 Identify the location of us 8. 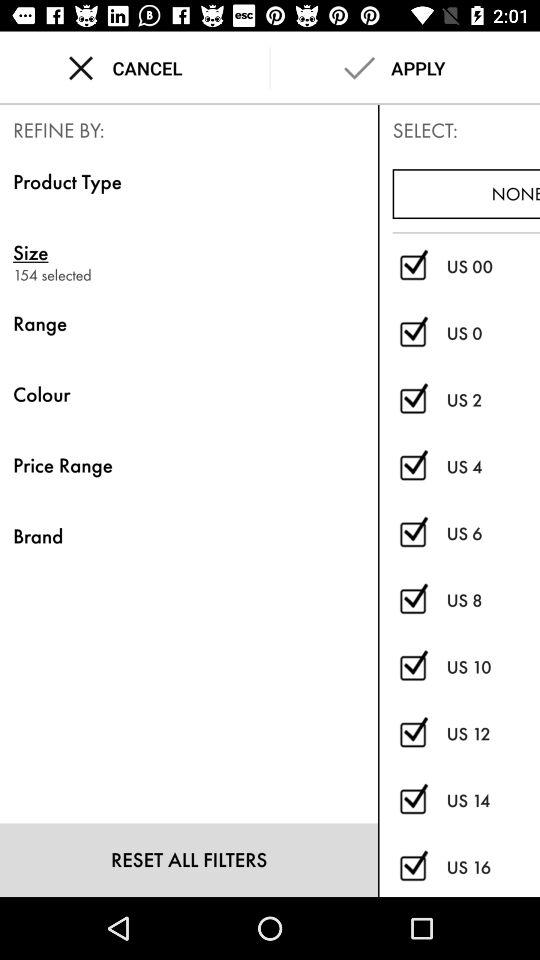
(412, 600).